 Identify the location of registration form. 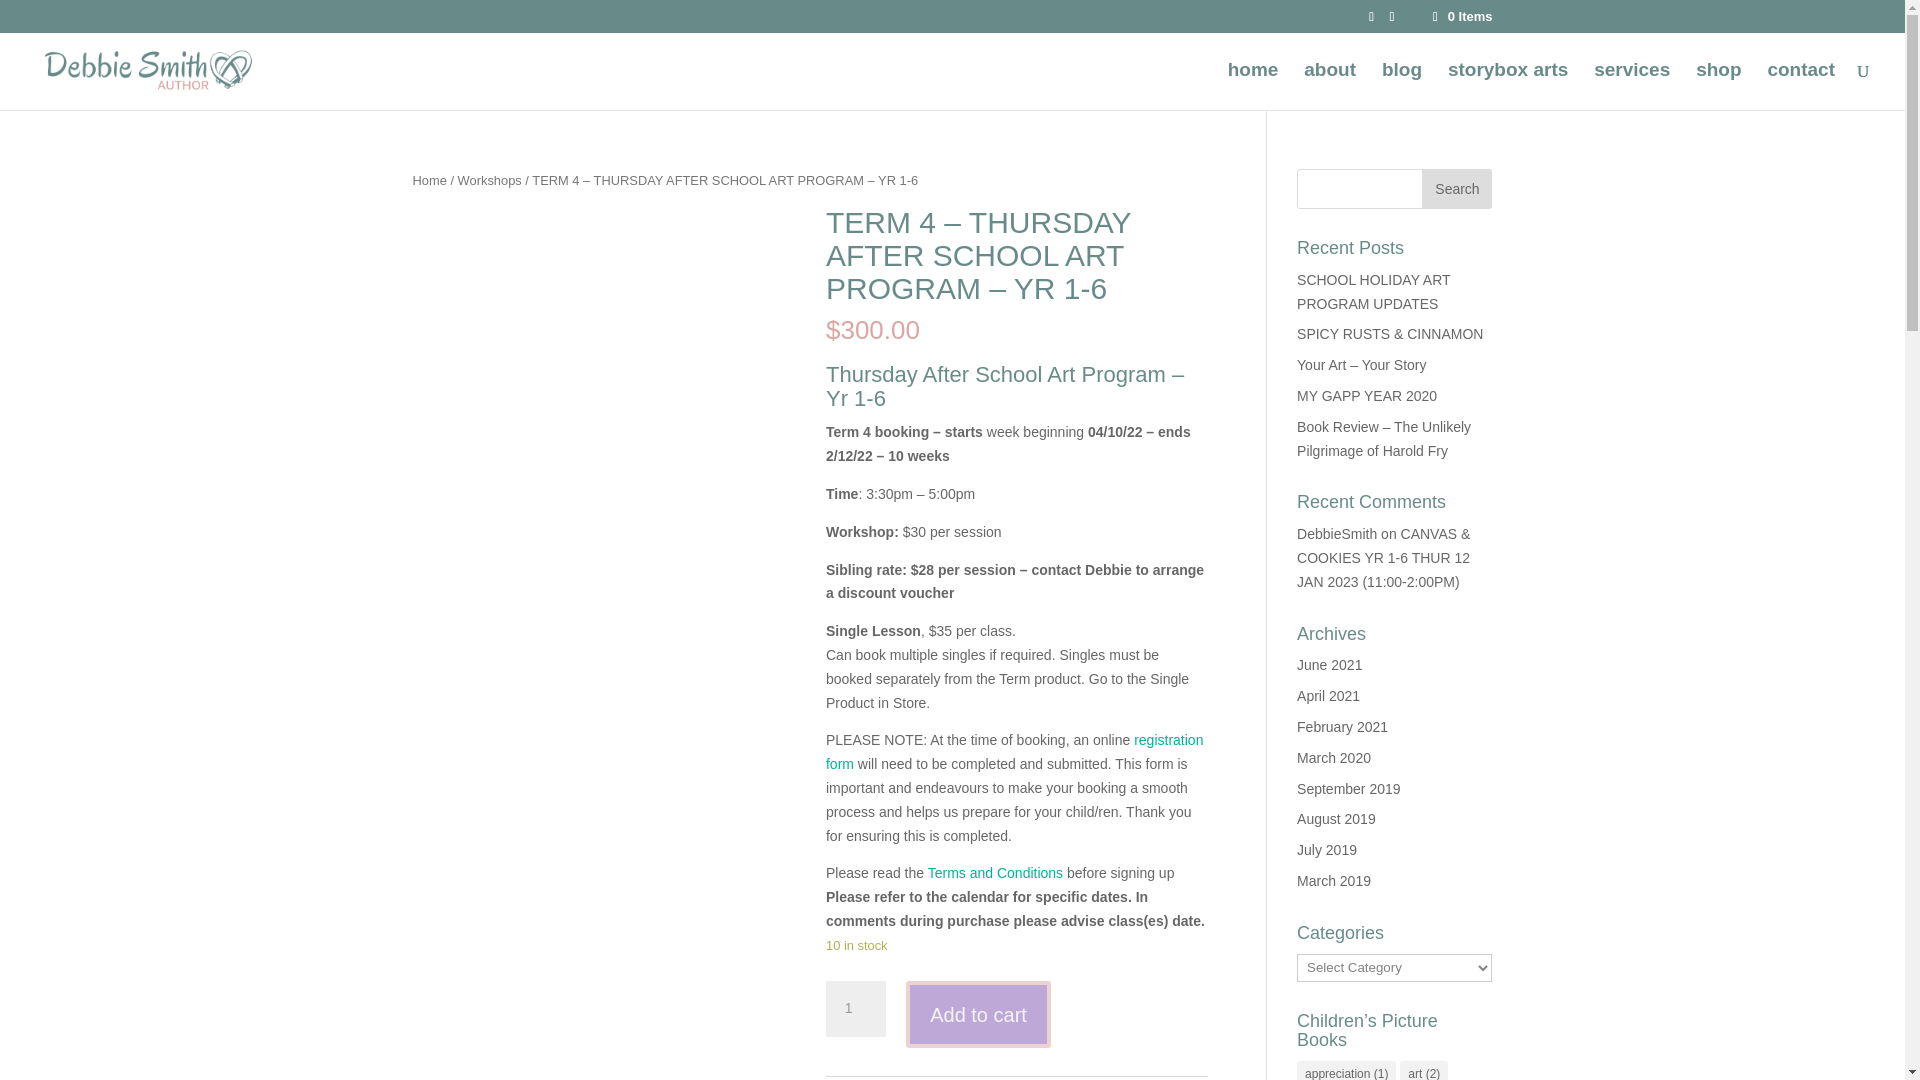
(1014, 752).